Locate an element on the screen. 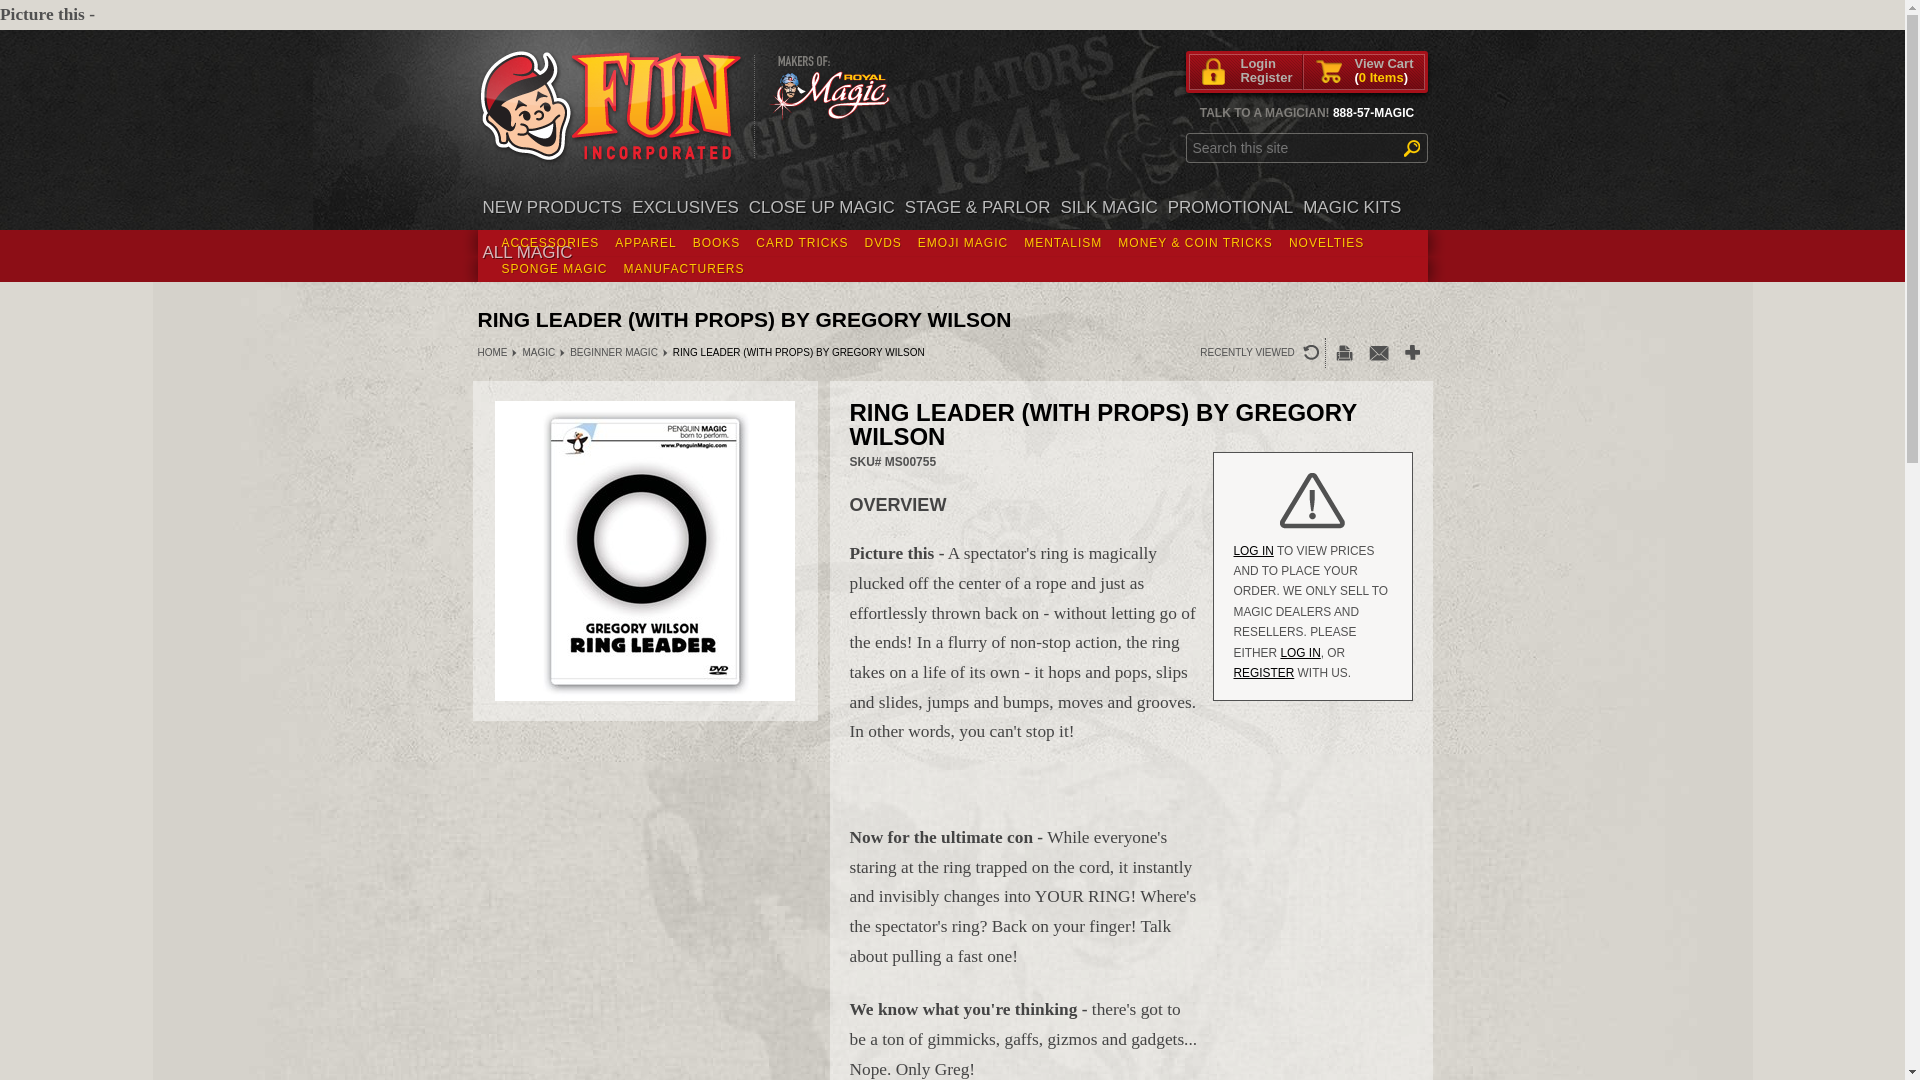 This screenshot has width=1920, height=1080. NEW PRODUCTS is located at coordinates (552, 207).